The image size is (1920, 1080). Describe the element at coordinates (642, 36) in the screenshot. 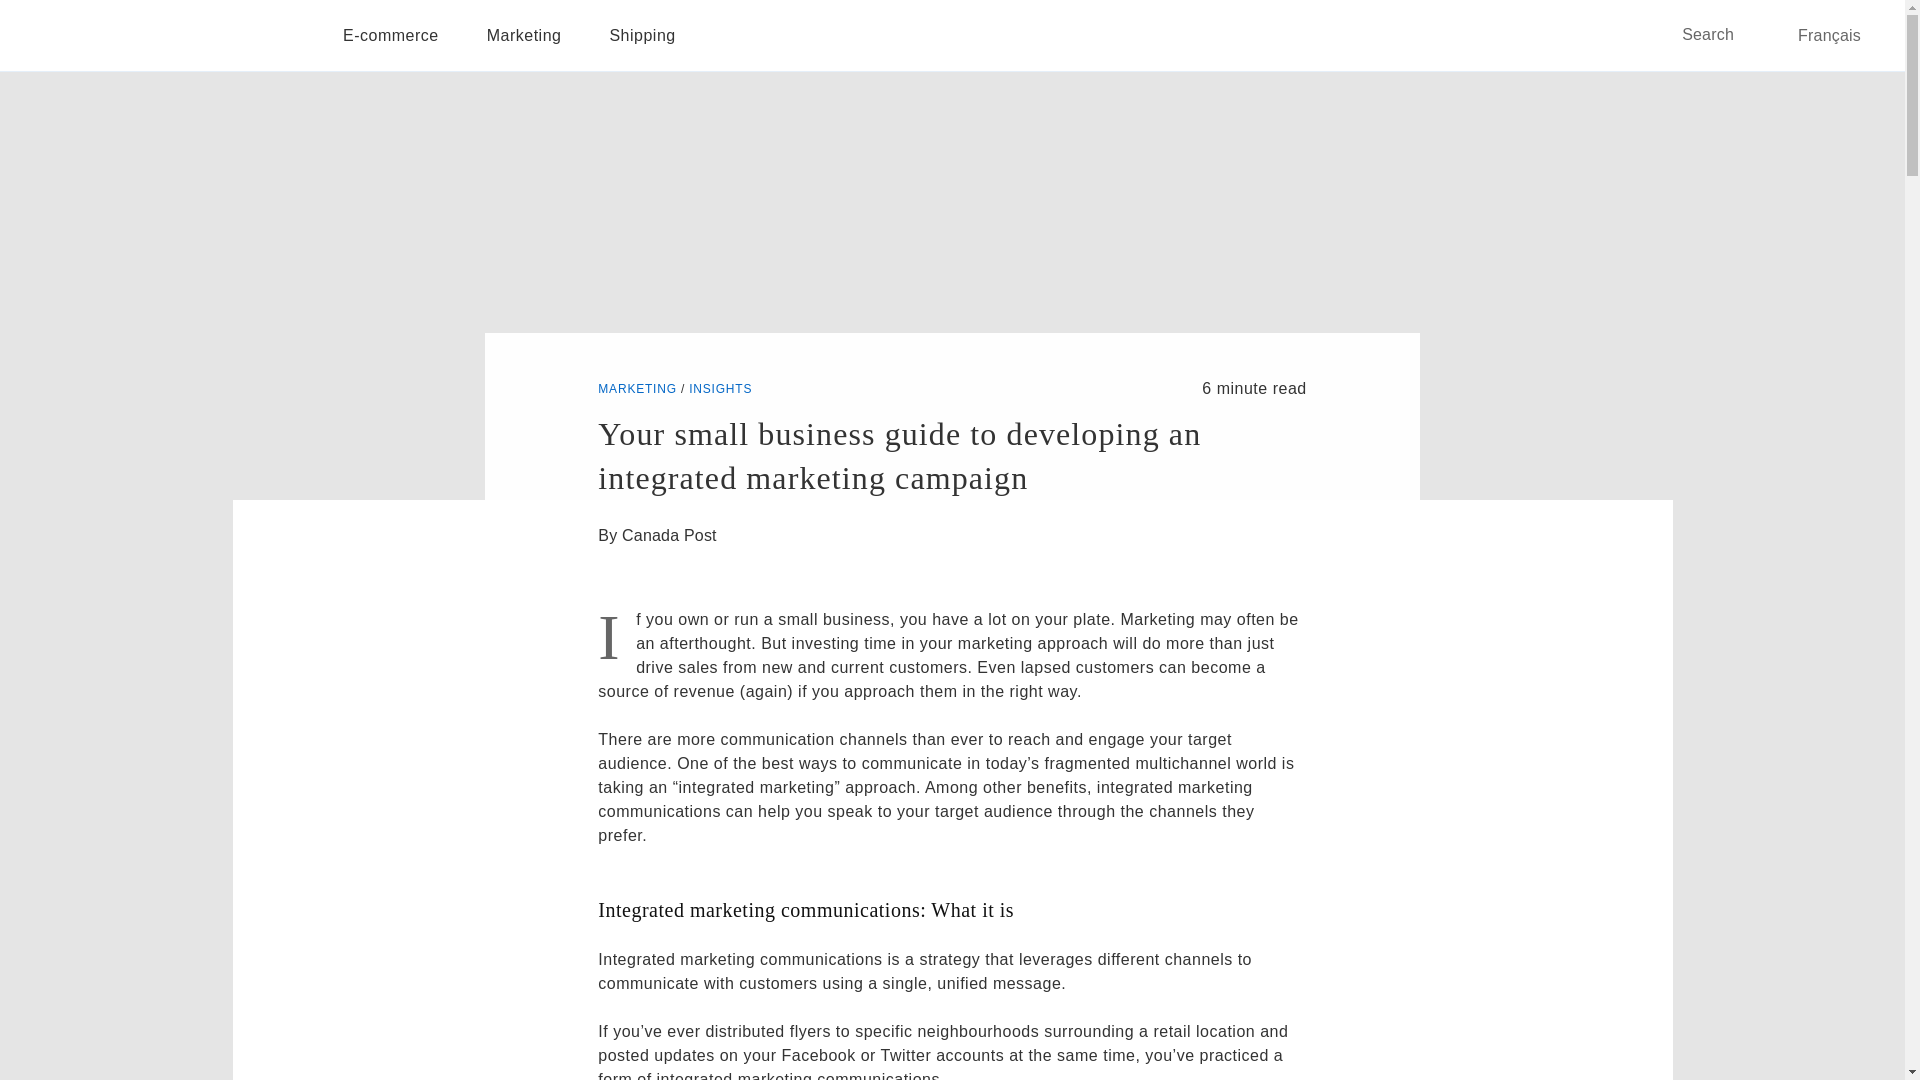

I see `Shipping` at that location.